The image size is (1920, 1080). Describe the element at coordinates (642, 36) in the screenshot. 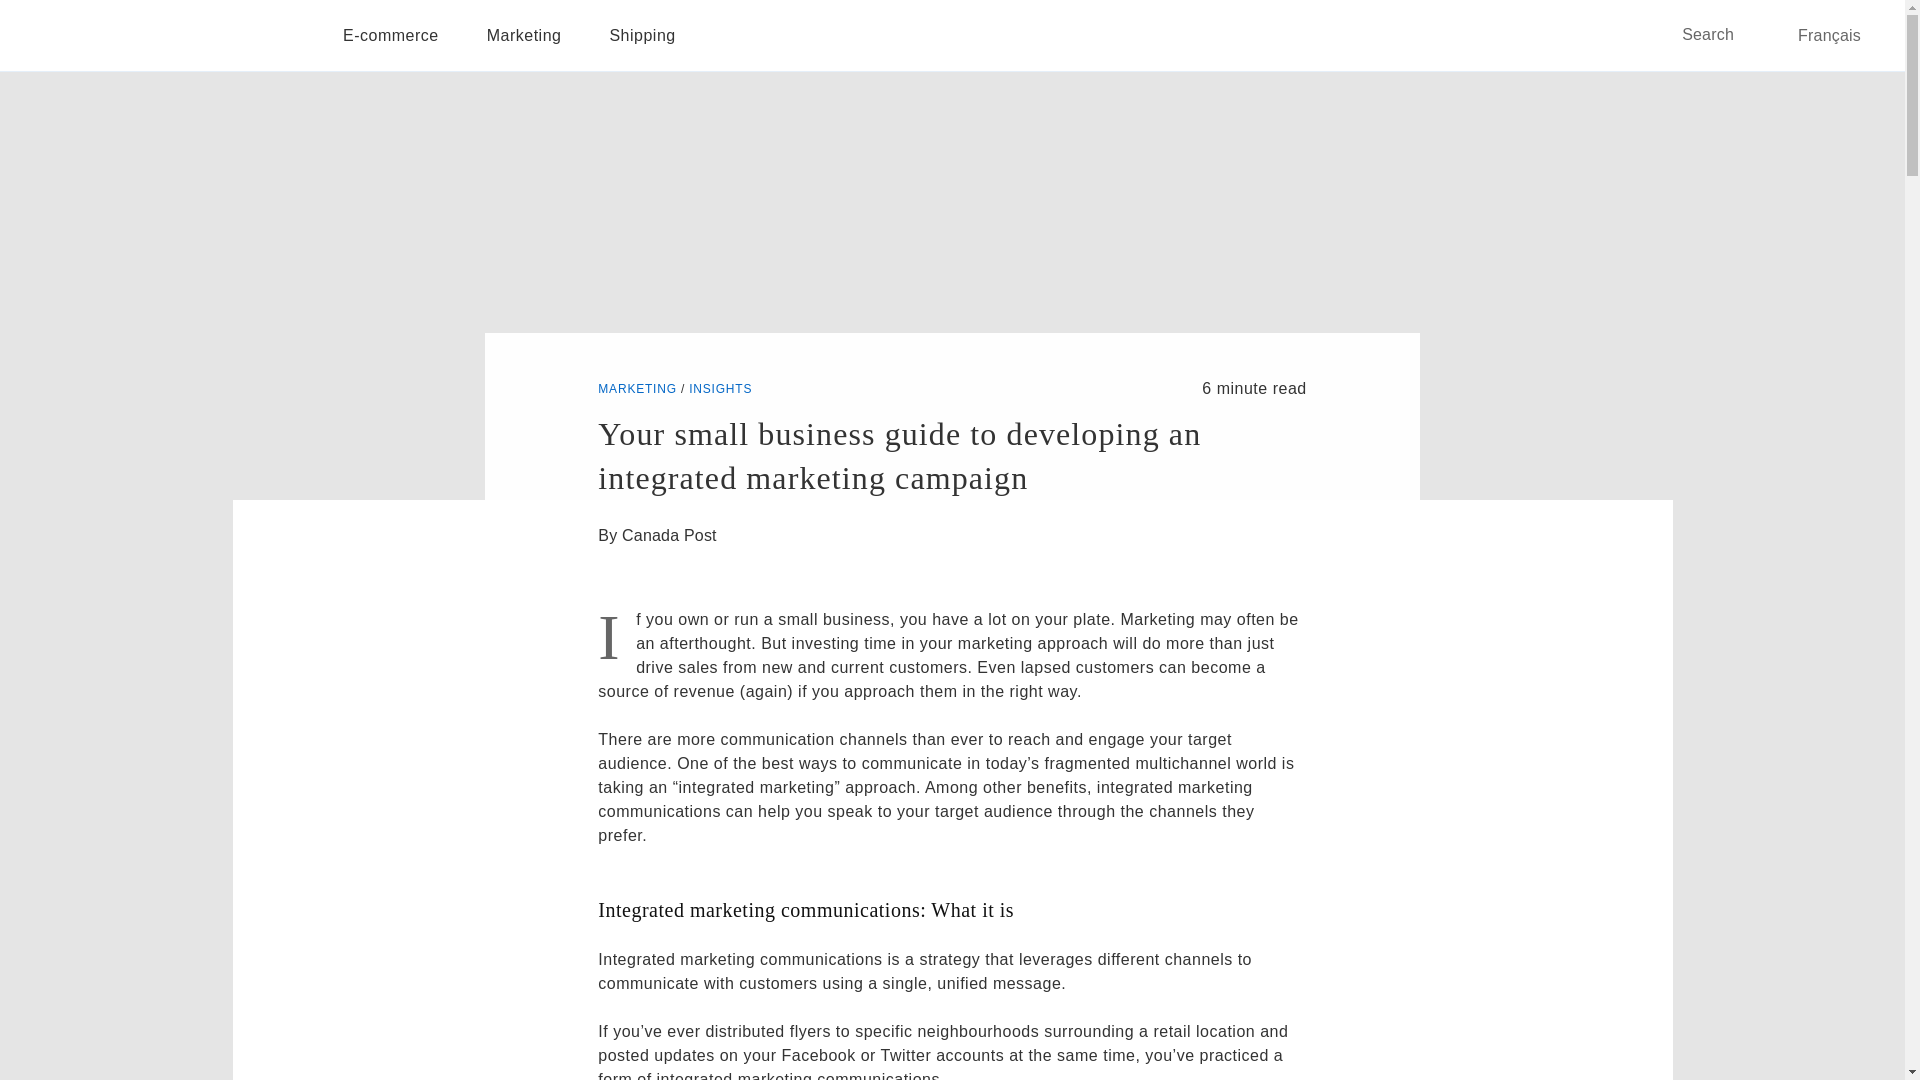

I see `Shipping` at that location.